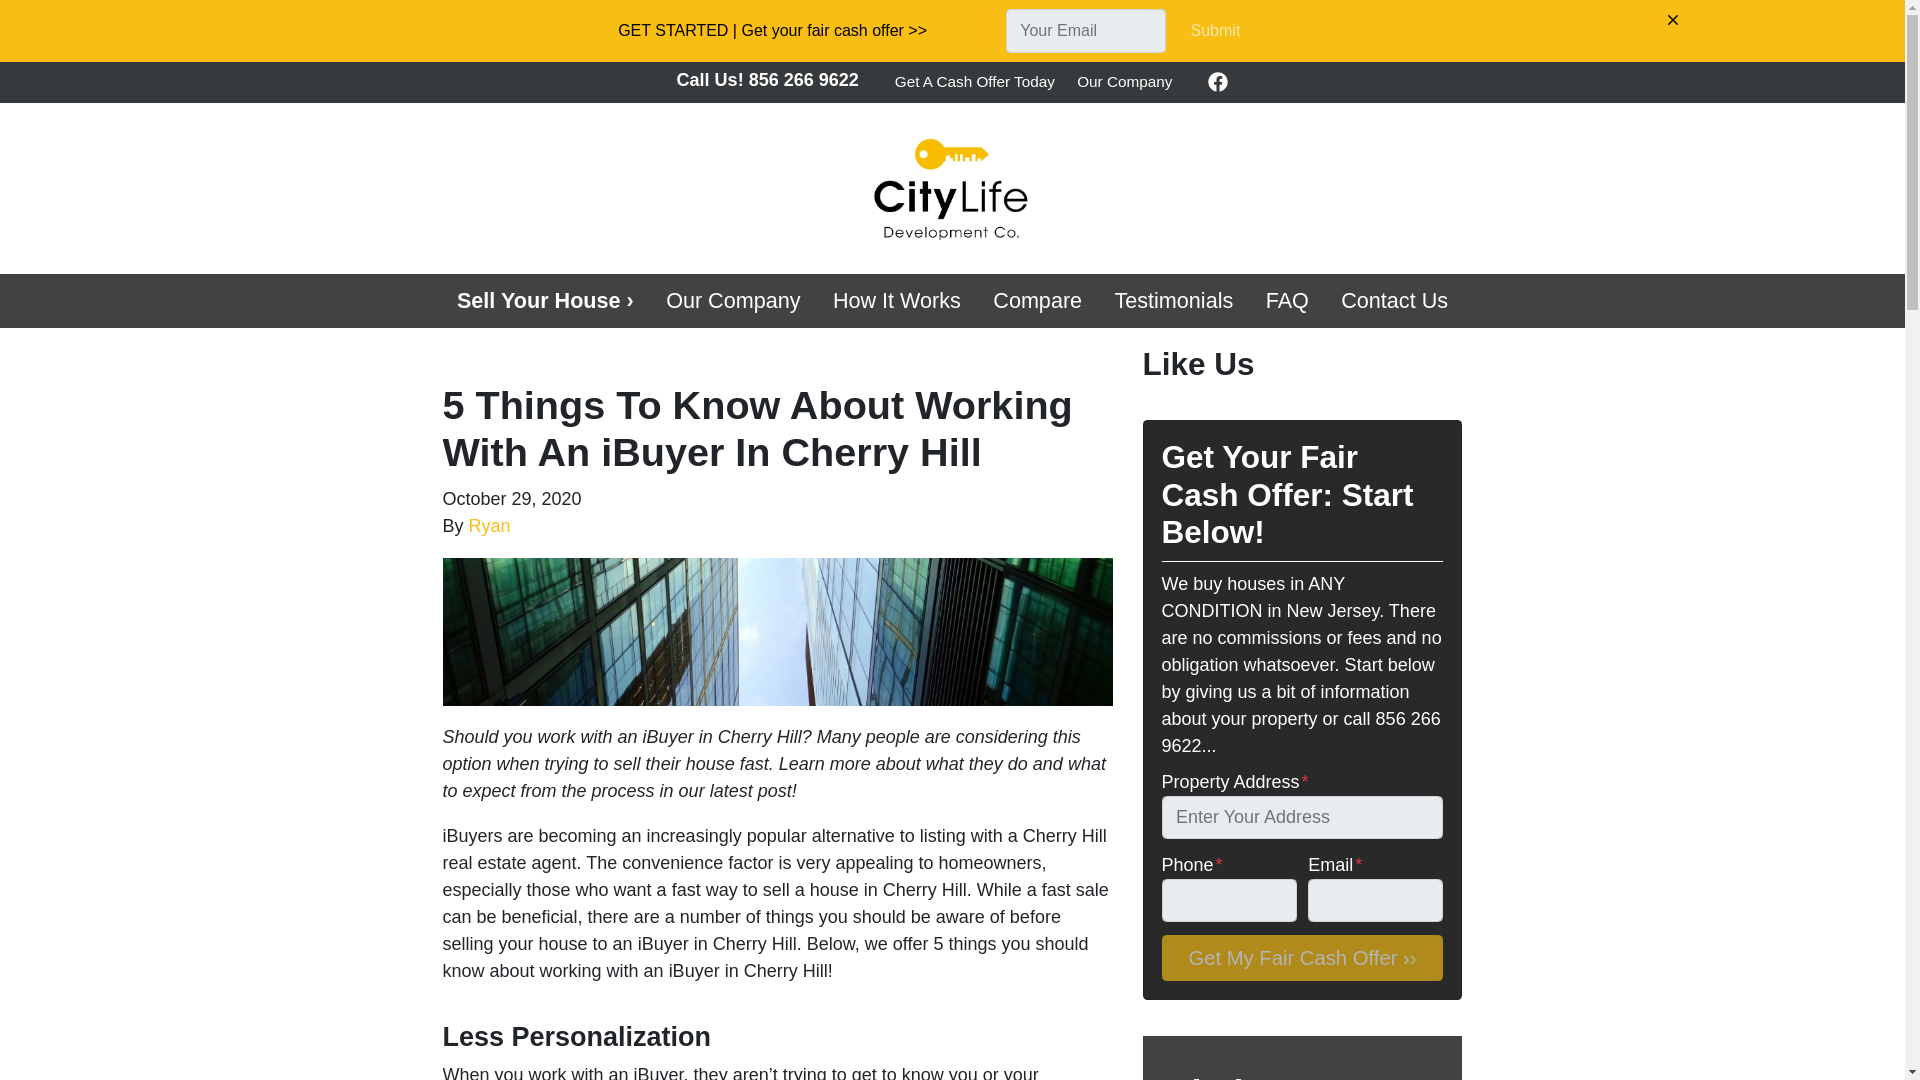 This screenshot has width=1920, height=1080. What do you see at coordinates (1286, 301) in the screenshot?
I see `FAQ` at bounding box center [1286, 301].